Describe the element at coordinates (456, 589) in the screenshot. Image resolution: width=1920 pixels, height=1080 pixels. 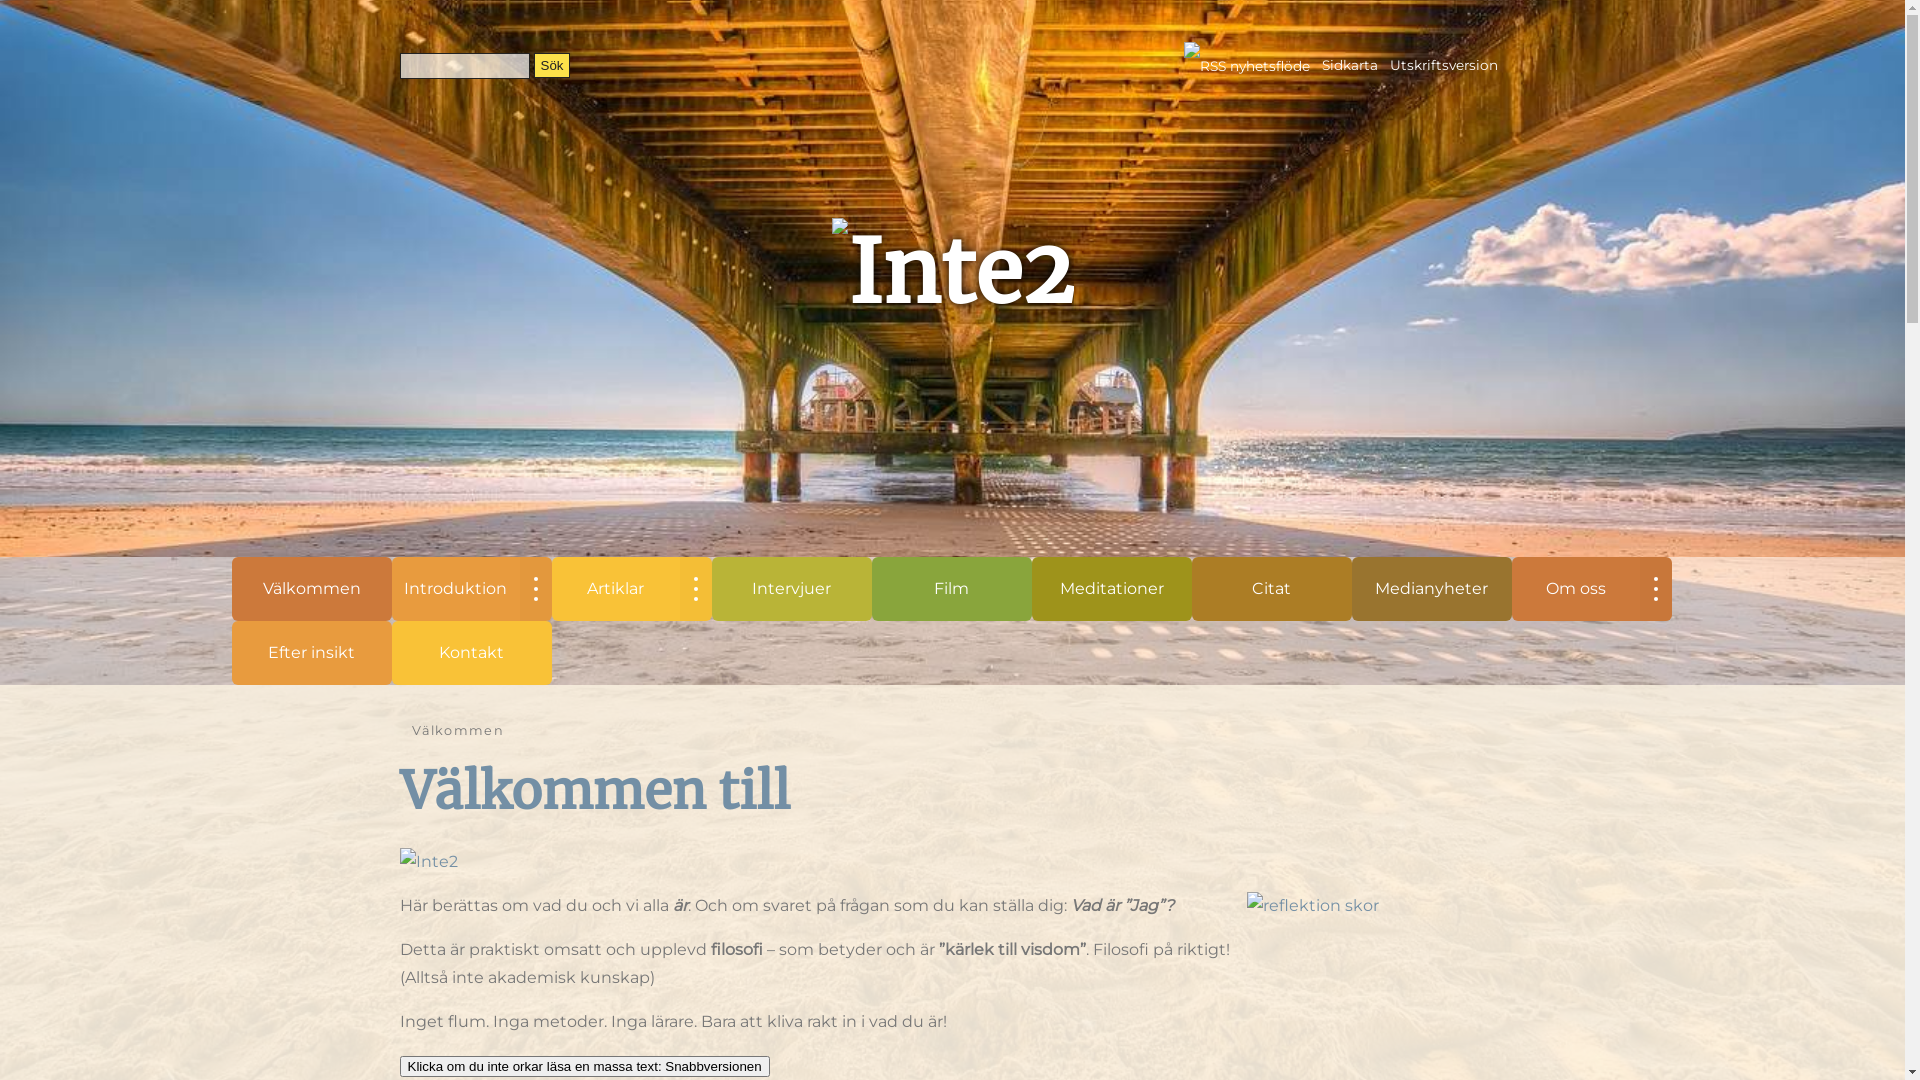
I see `Introduktion` at that location.